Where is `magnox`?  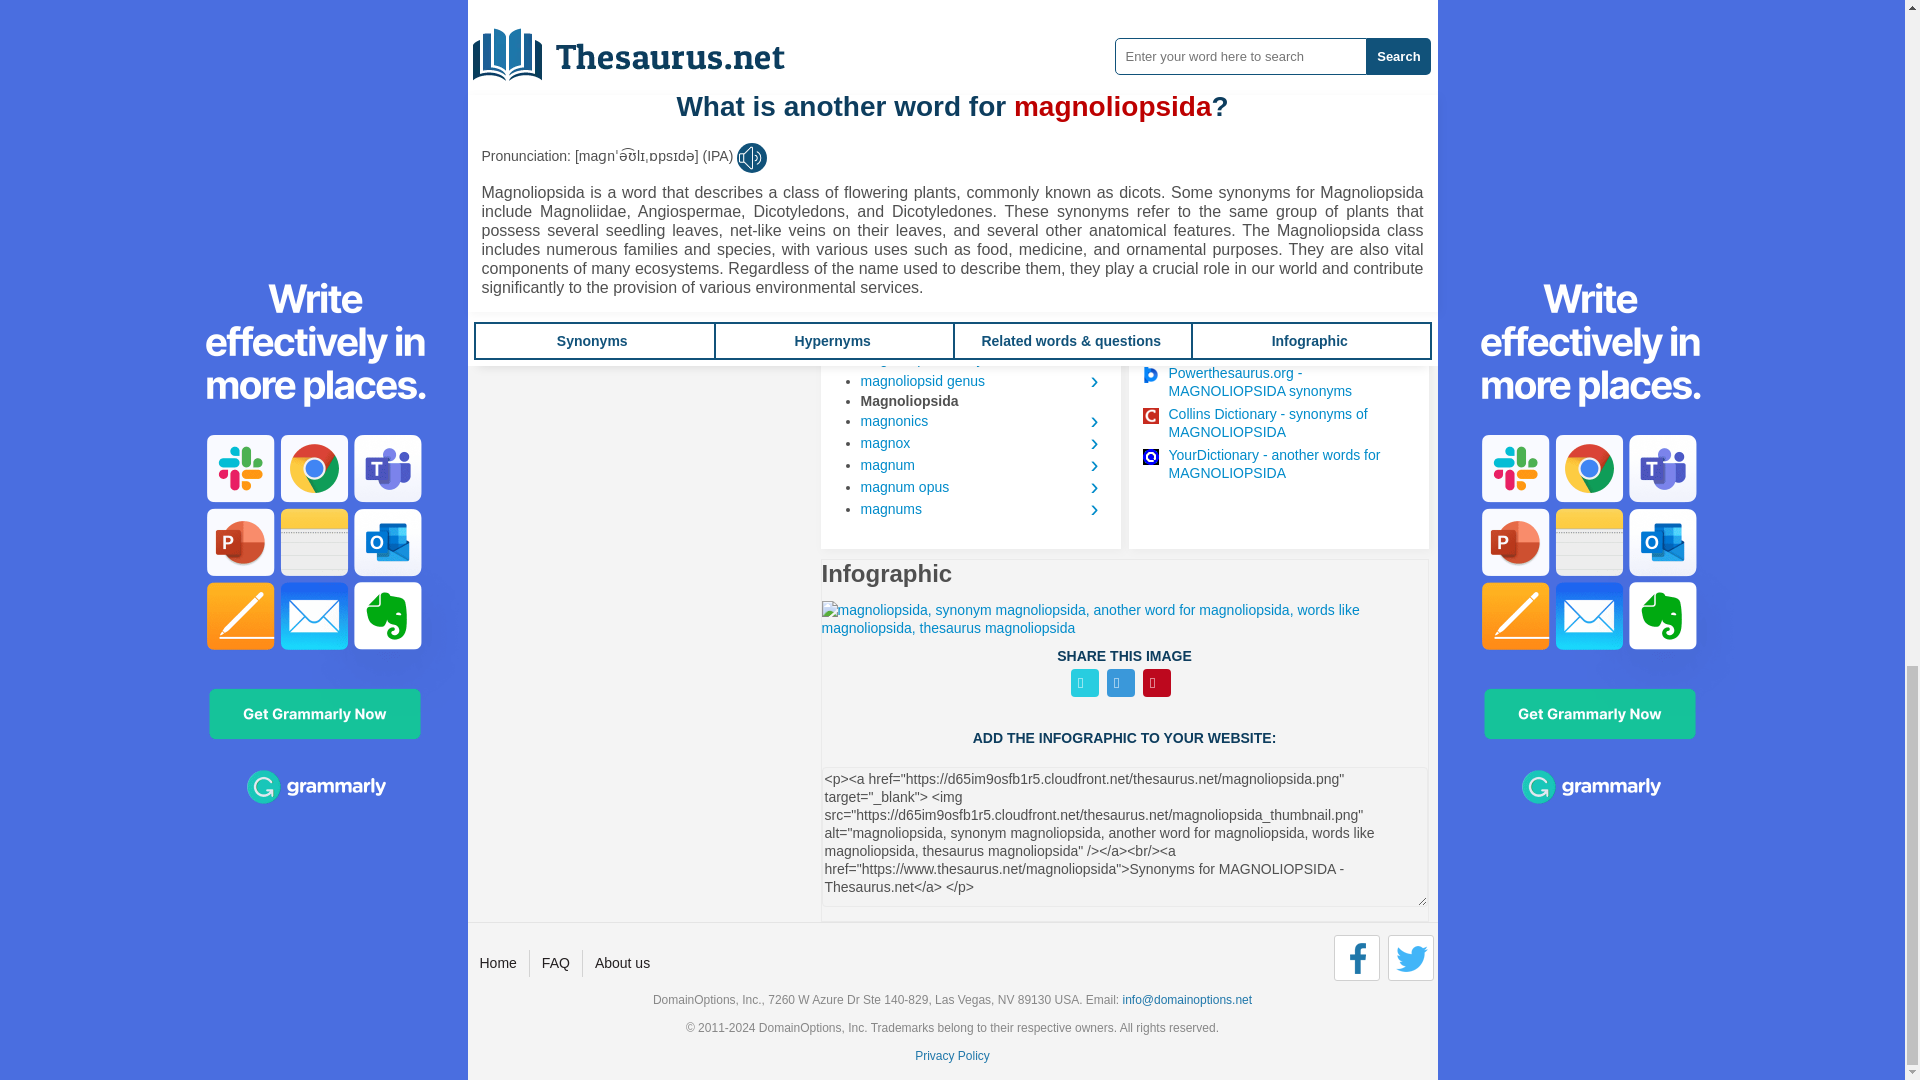
magnox is located at coordinates (982, 442).